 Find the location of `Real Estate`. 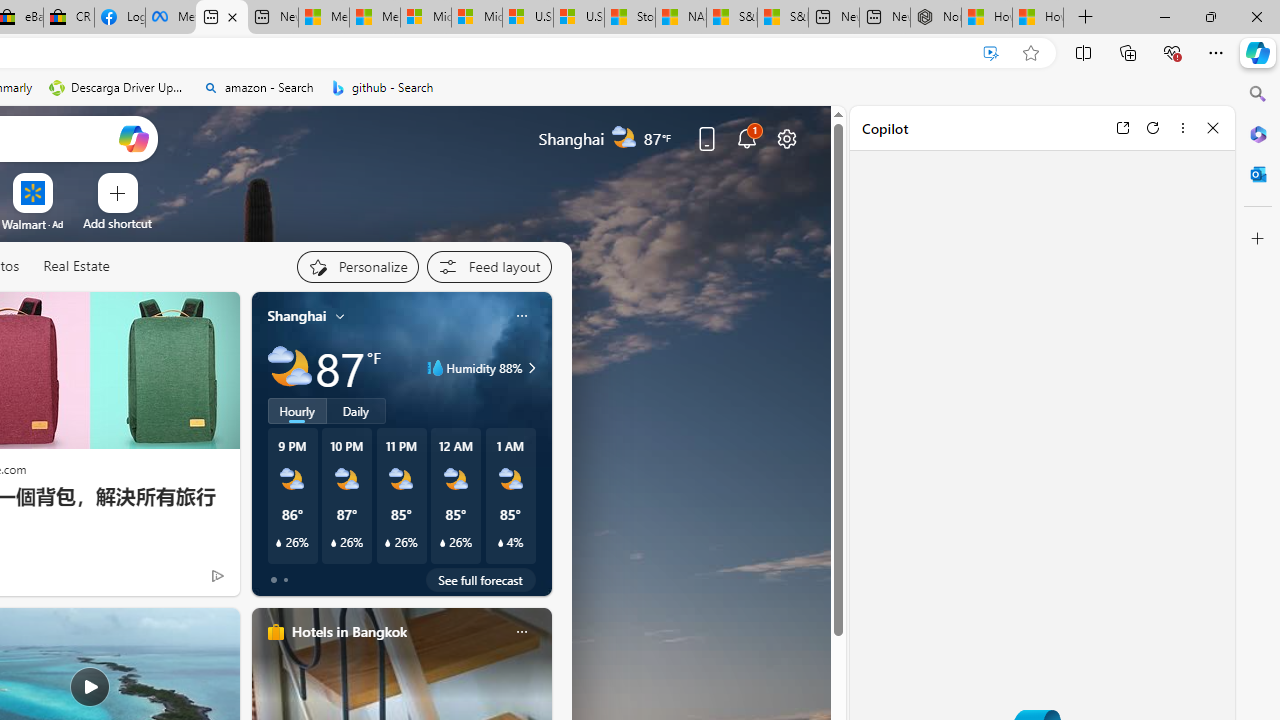

Real Estate is located at coordinates (76, 267).